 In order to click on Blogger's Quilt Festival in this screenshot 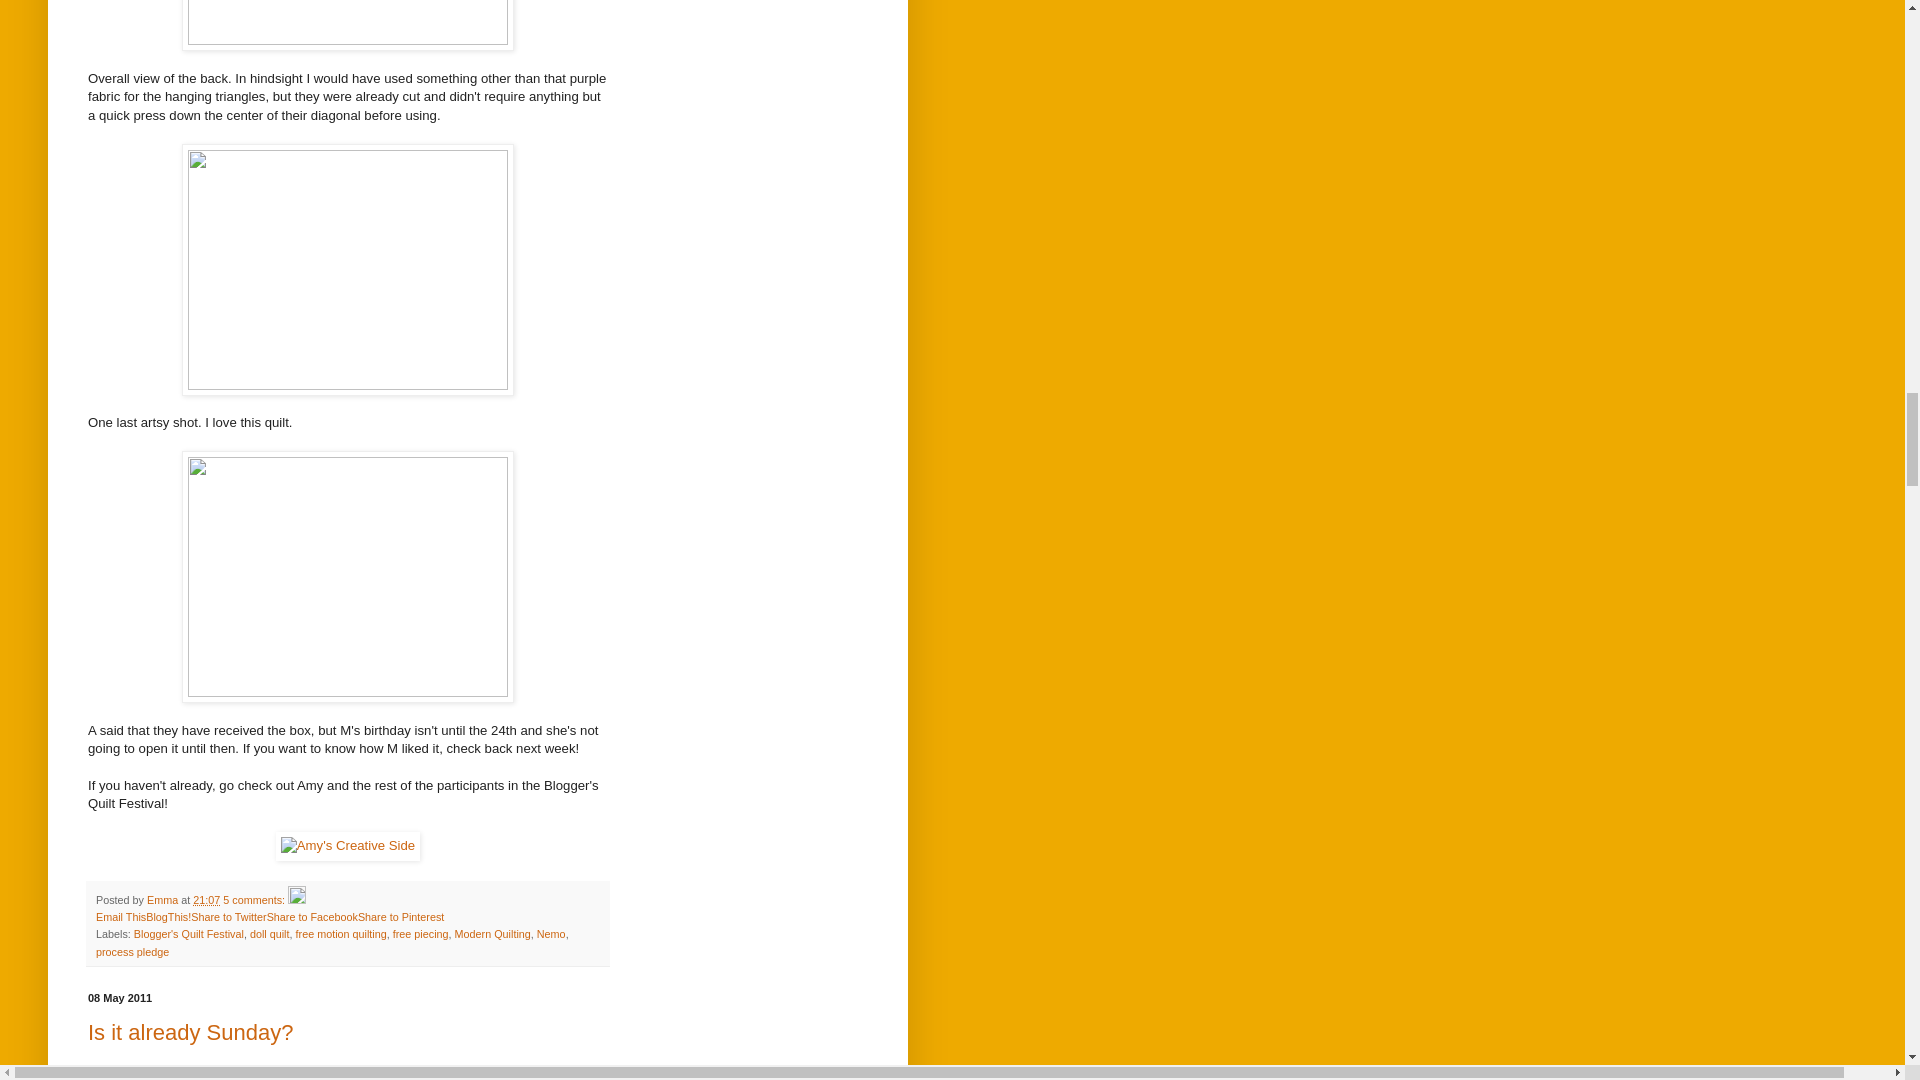, I will do `click(188, 933)`.